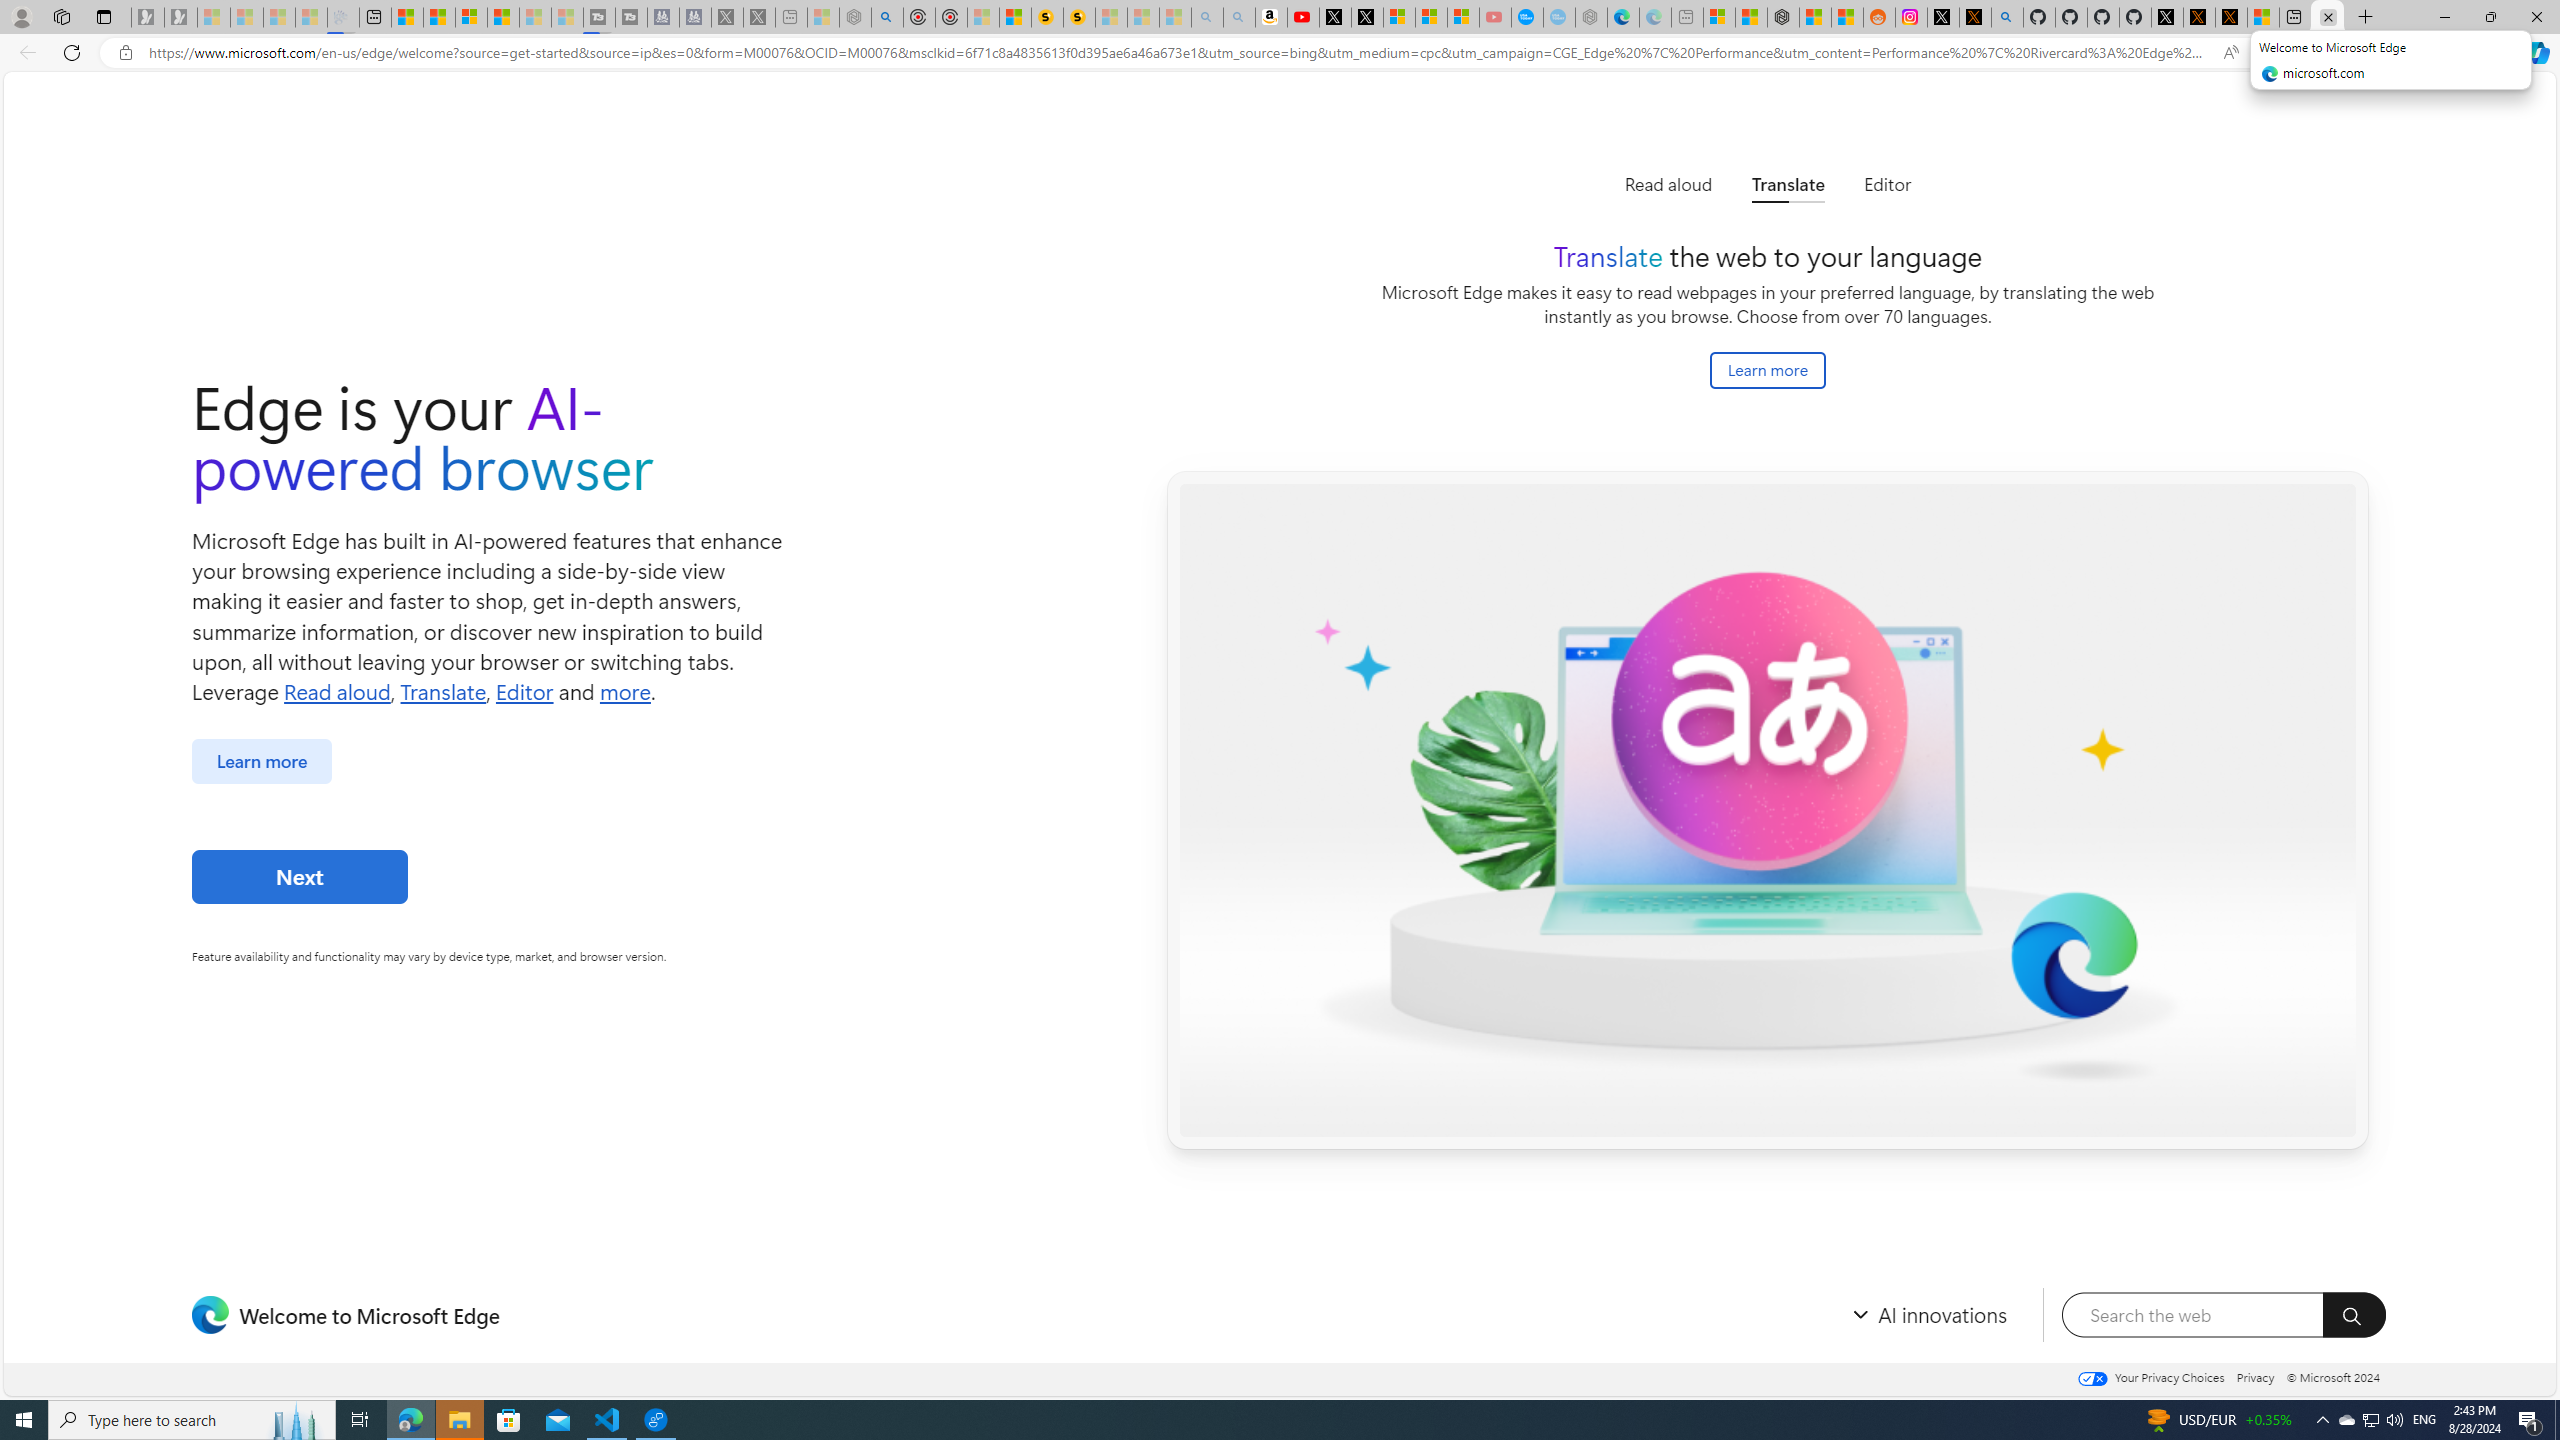 The image size is (2560, 1440). Describe the element at coordinates (822, 17) in the screenshot. I see `Wildlife - MSN - Sleeping` at that location.